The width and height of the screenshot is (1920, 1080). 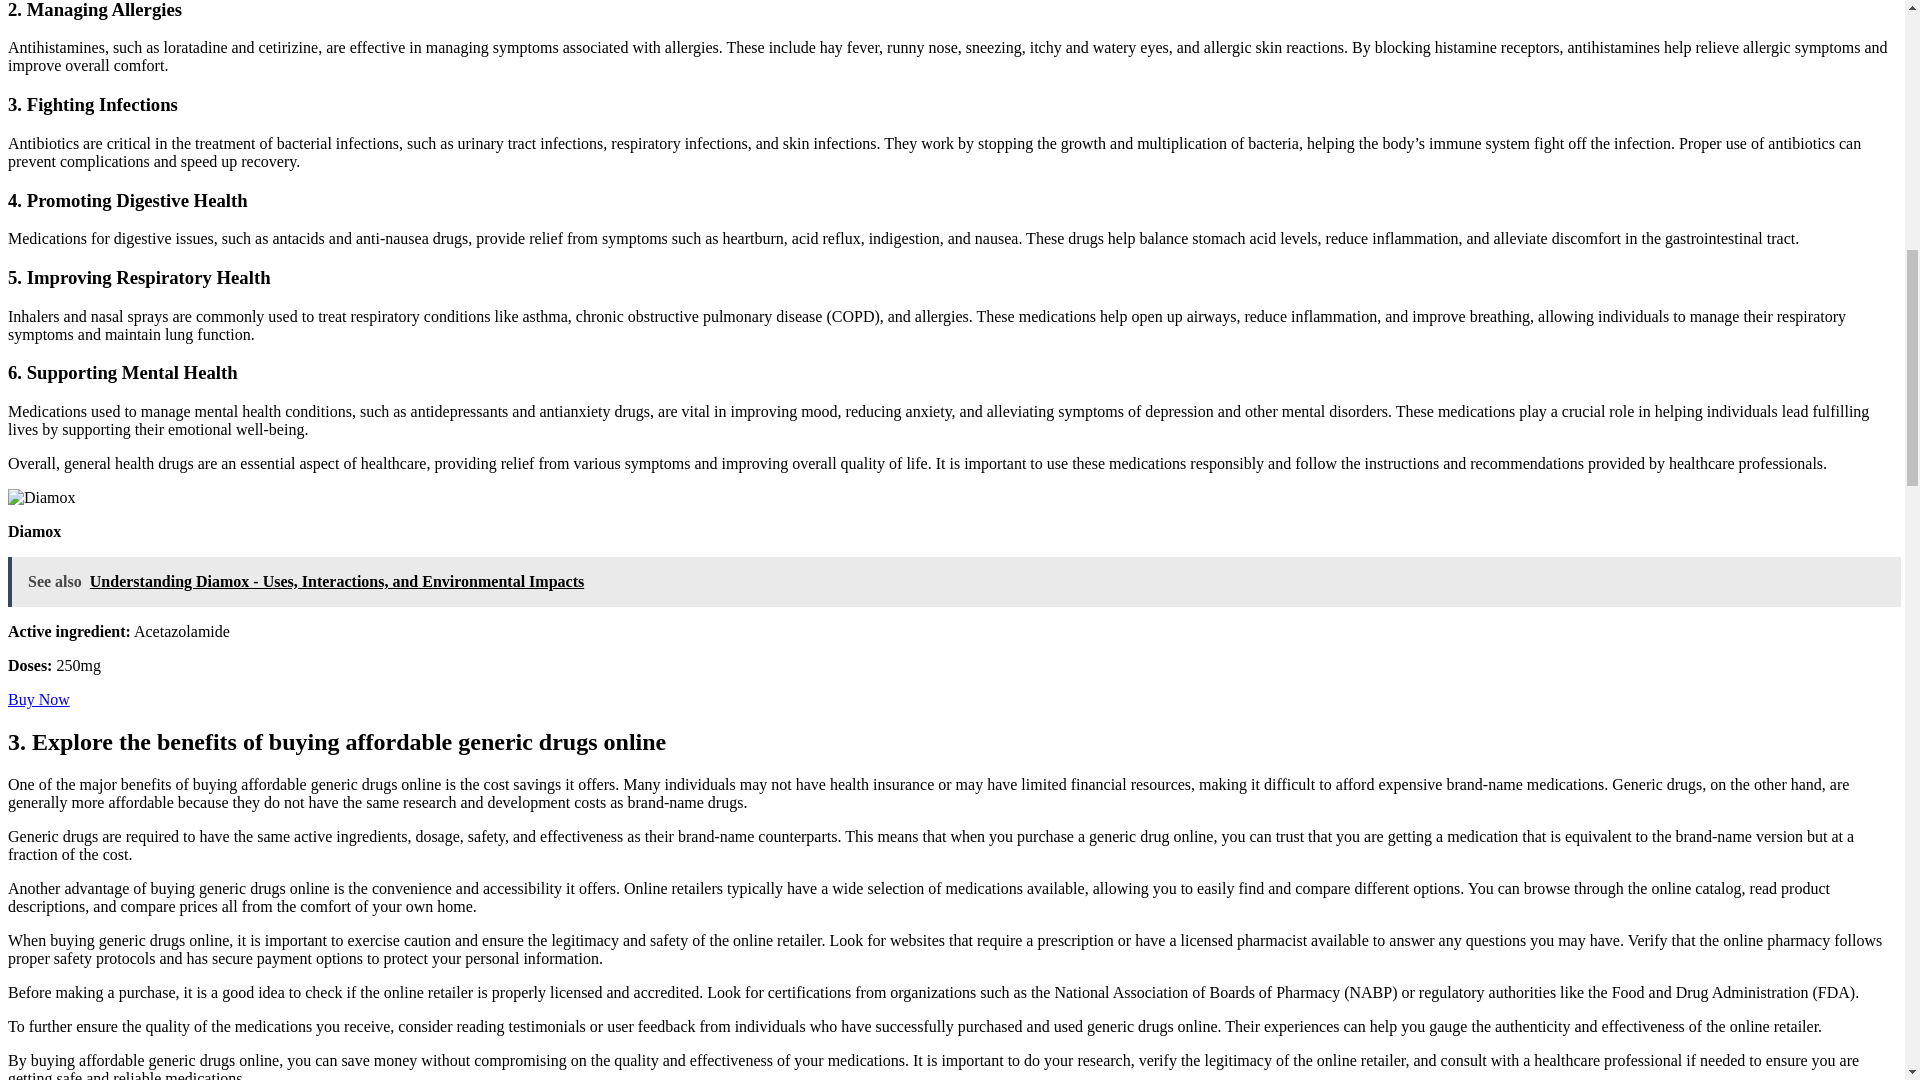 What do you see at coordinates (38, 700) in the screenshot?
I see `Buy Now` at bounding box center [38, 700].